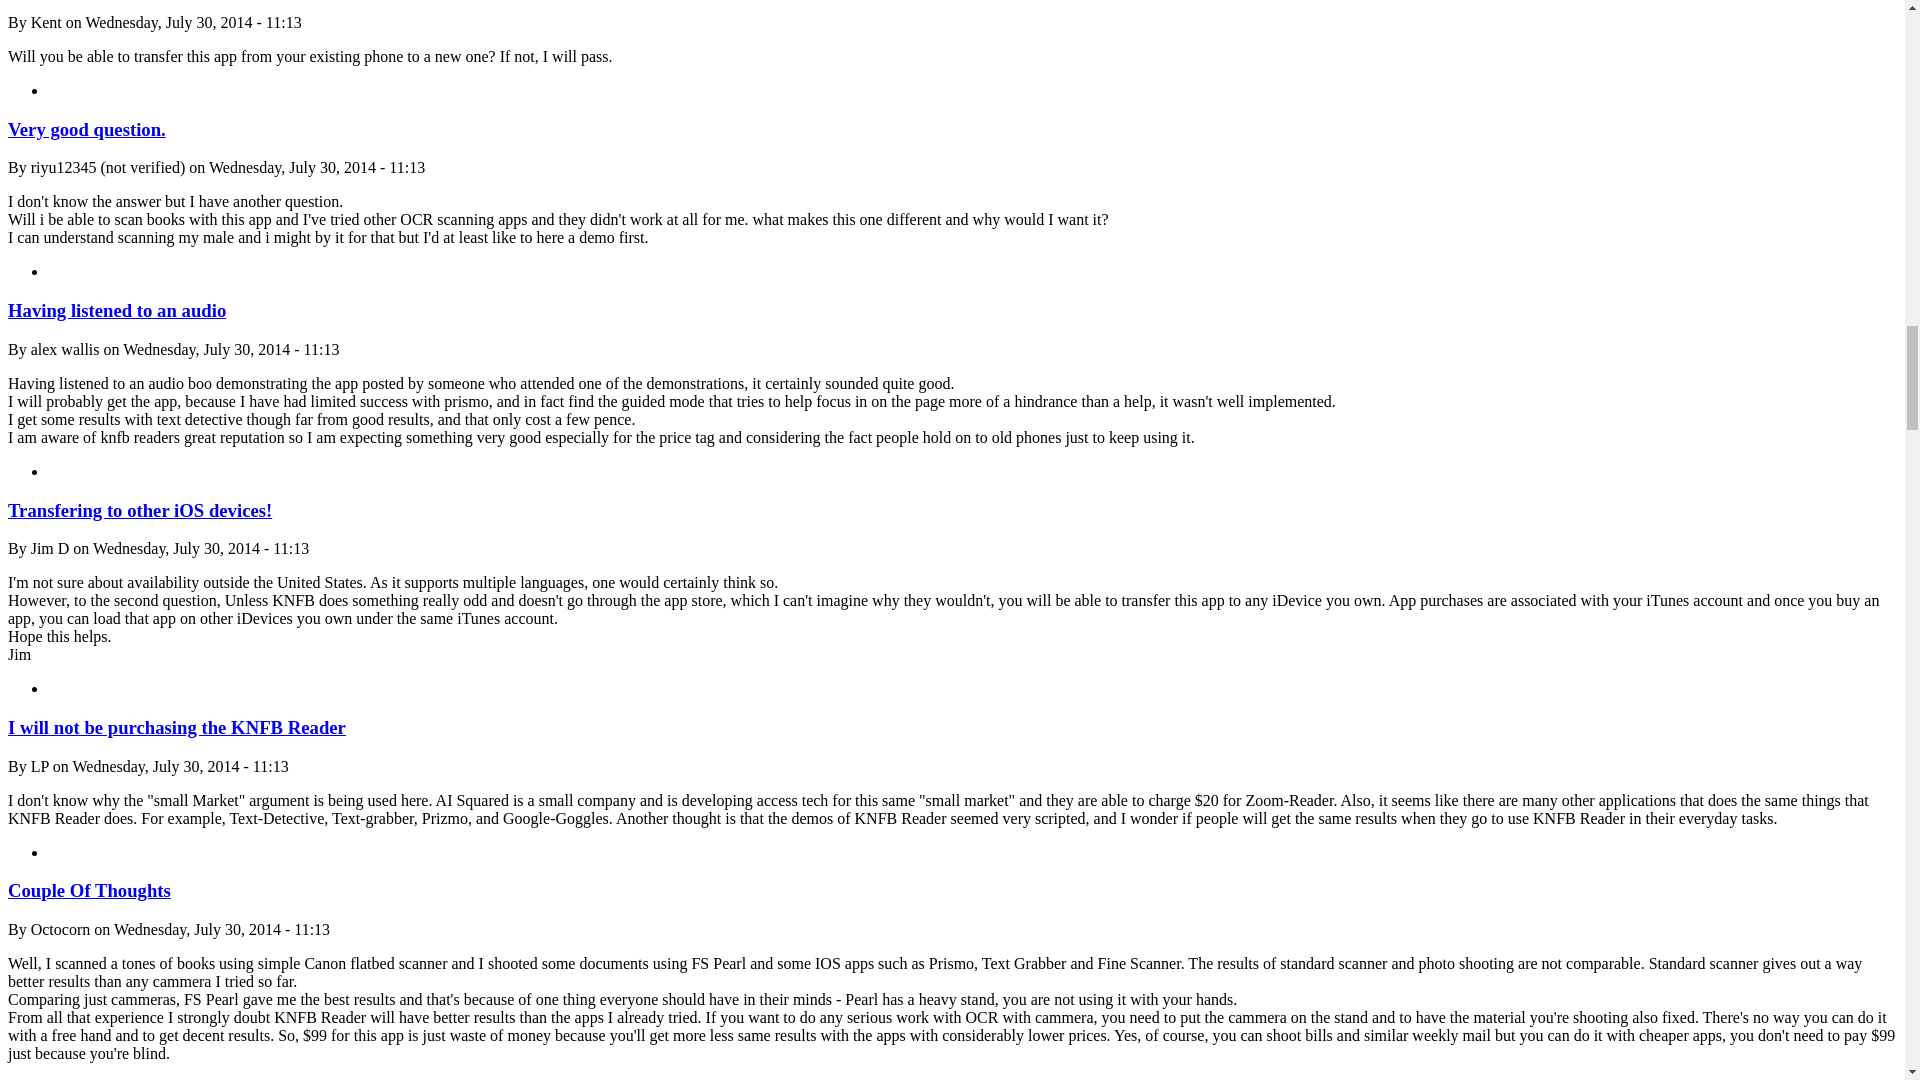 The image size is (1920, 1080). What do you see at coordinates (176, 727) in the screenshot?
I see `I will not be purchasing the KNFB Reader` at bounding box center [176, 727].